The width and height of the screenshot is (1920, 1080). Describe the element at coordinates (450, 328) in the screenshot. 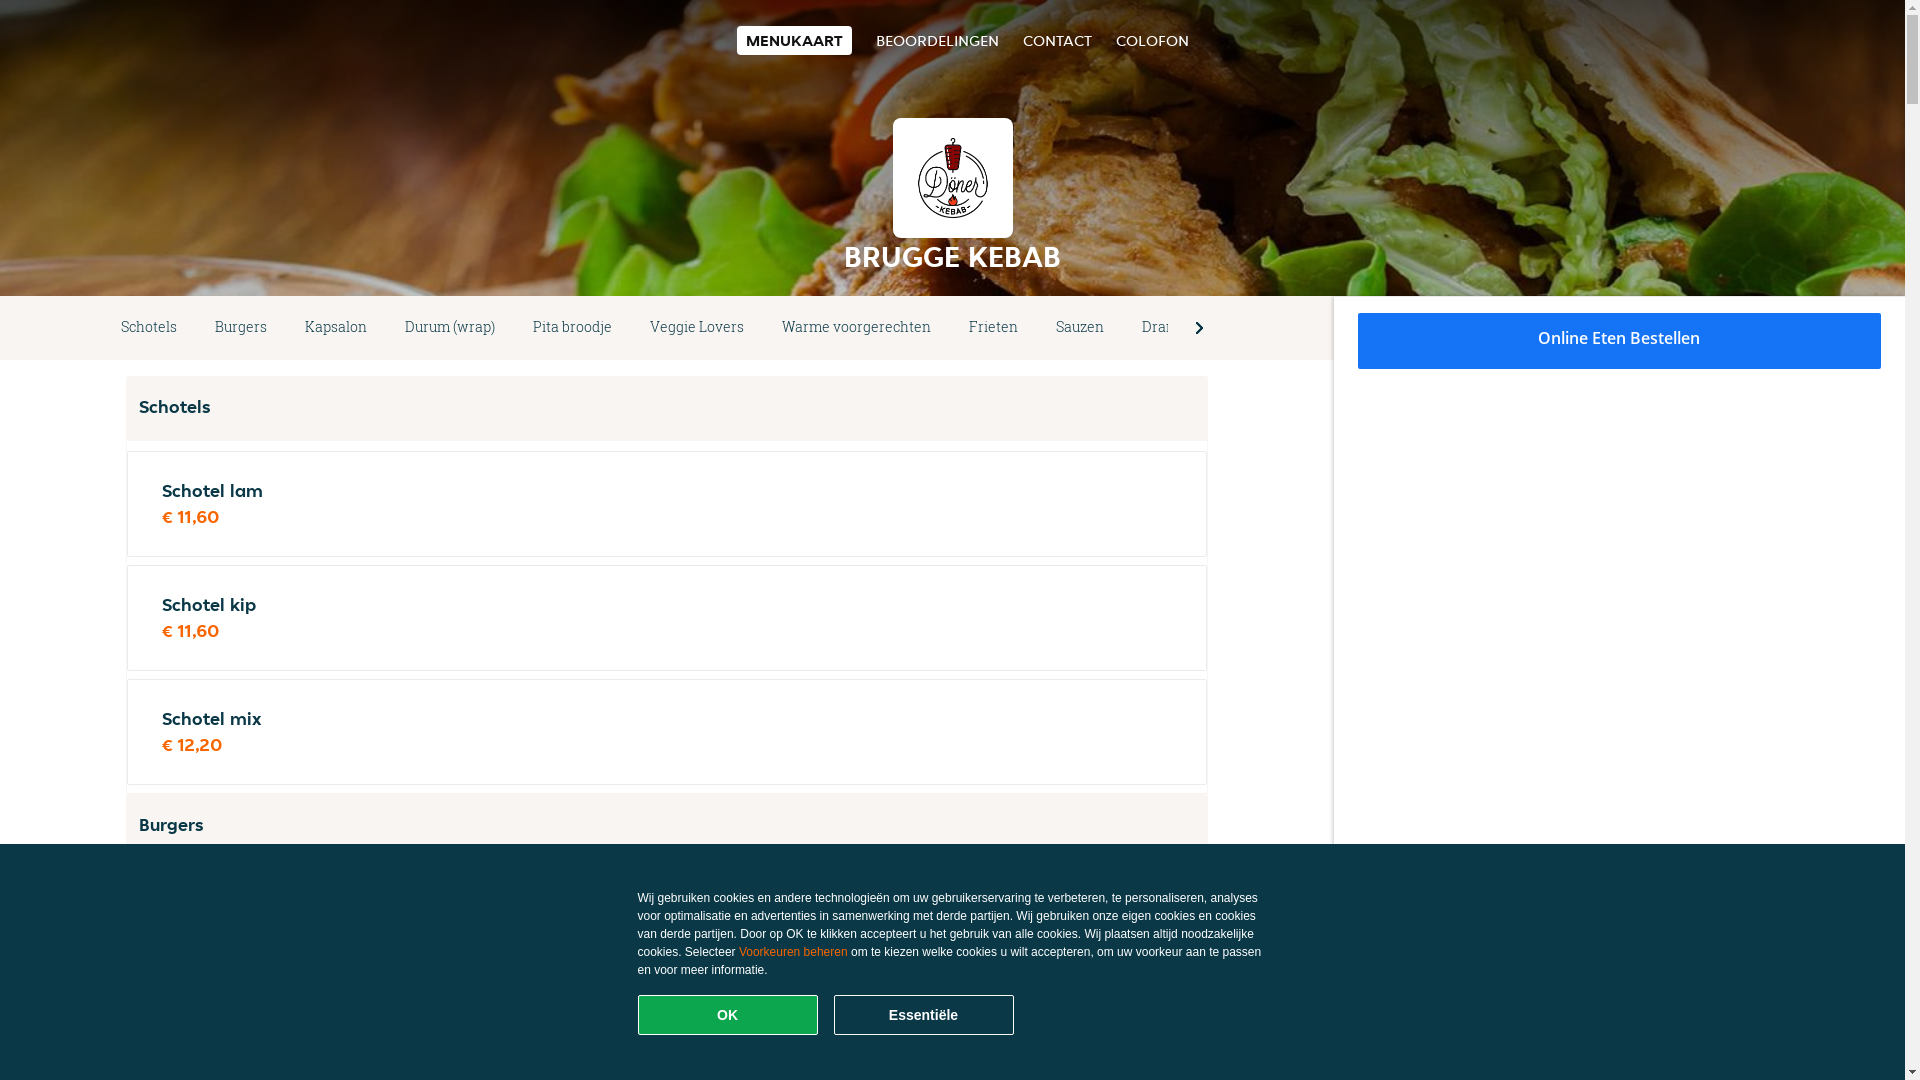

I see `Durum (wrap)` at that location.